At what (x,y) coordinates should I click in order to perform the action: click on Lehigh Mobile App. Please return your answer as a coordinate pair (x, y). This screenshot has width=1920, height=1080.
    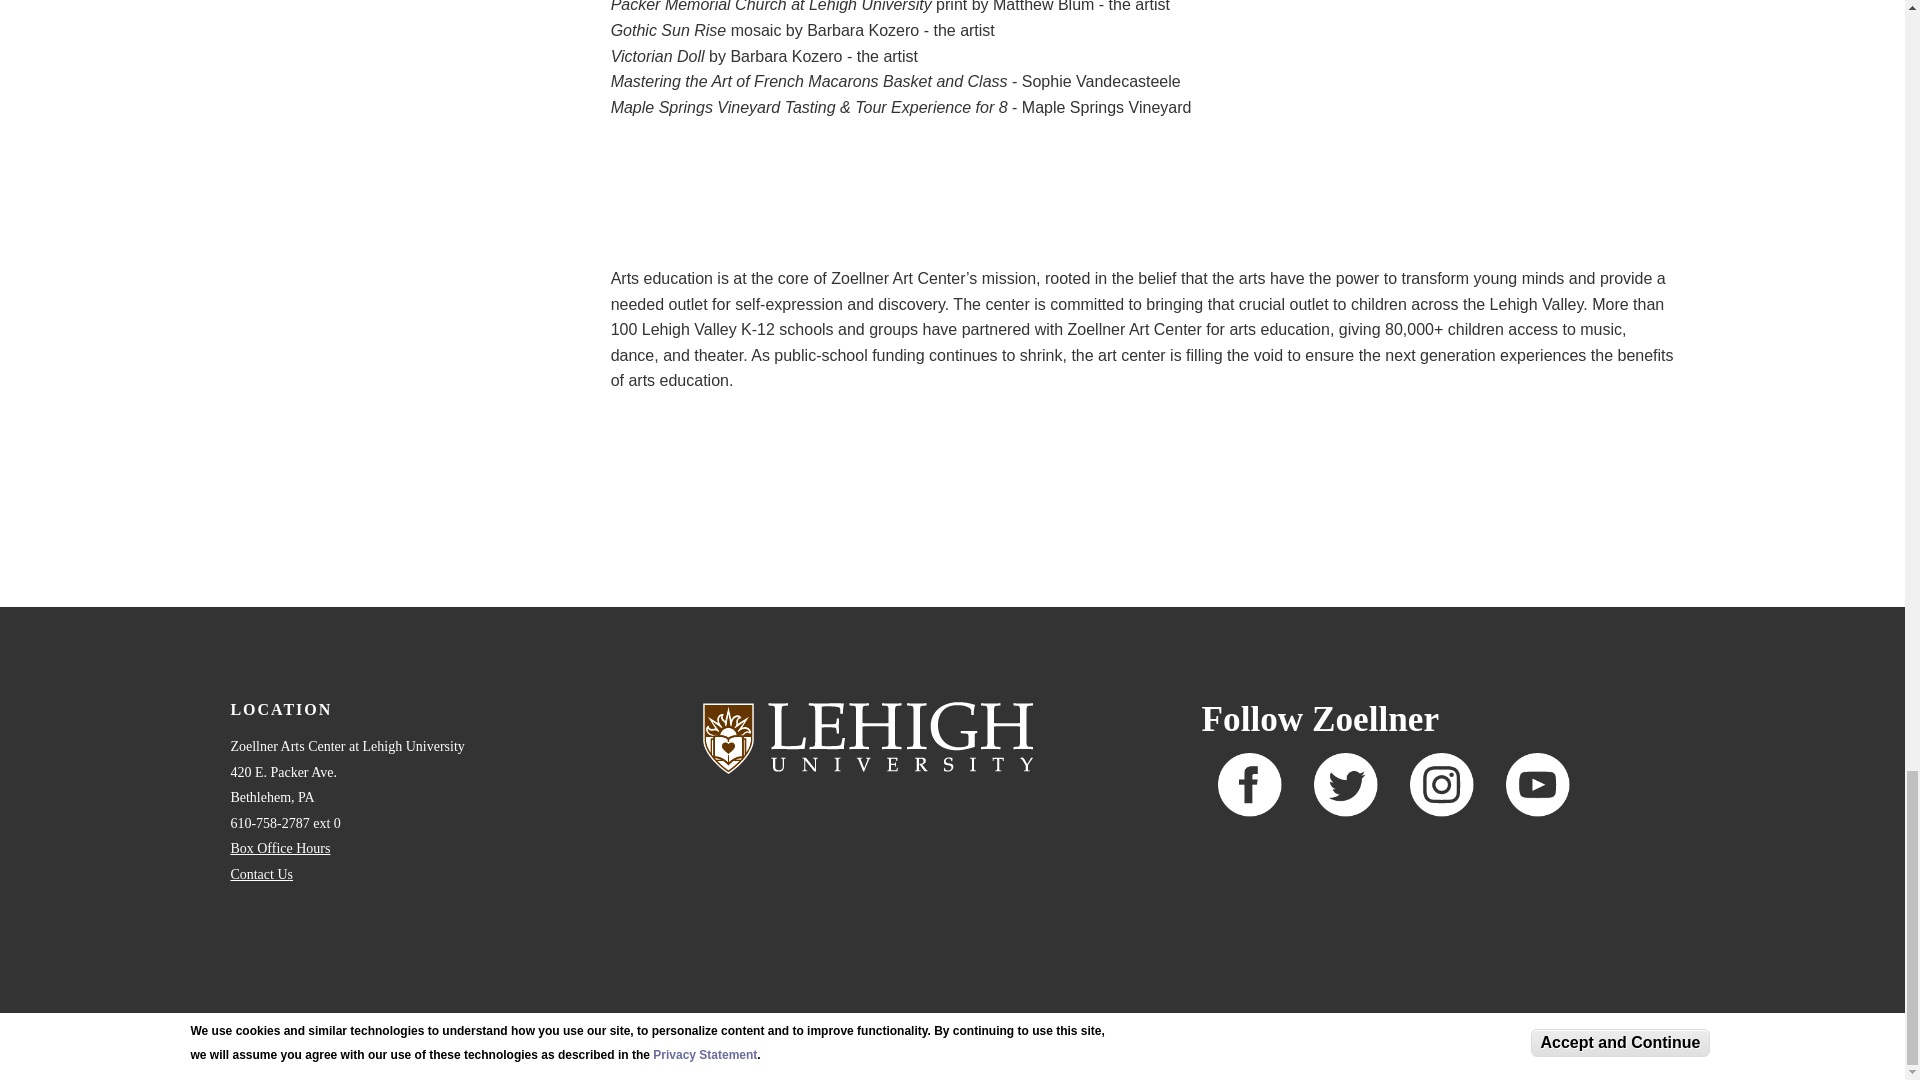
    Looking at the image, I should click on (704, 1022).